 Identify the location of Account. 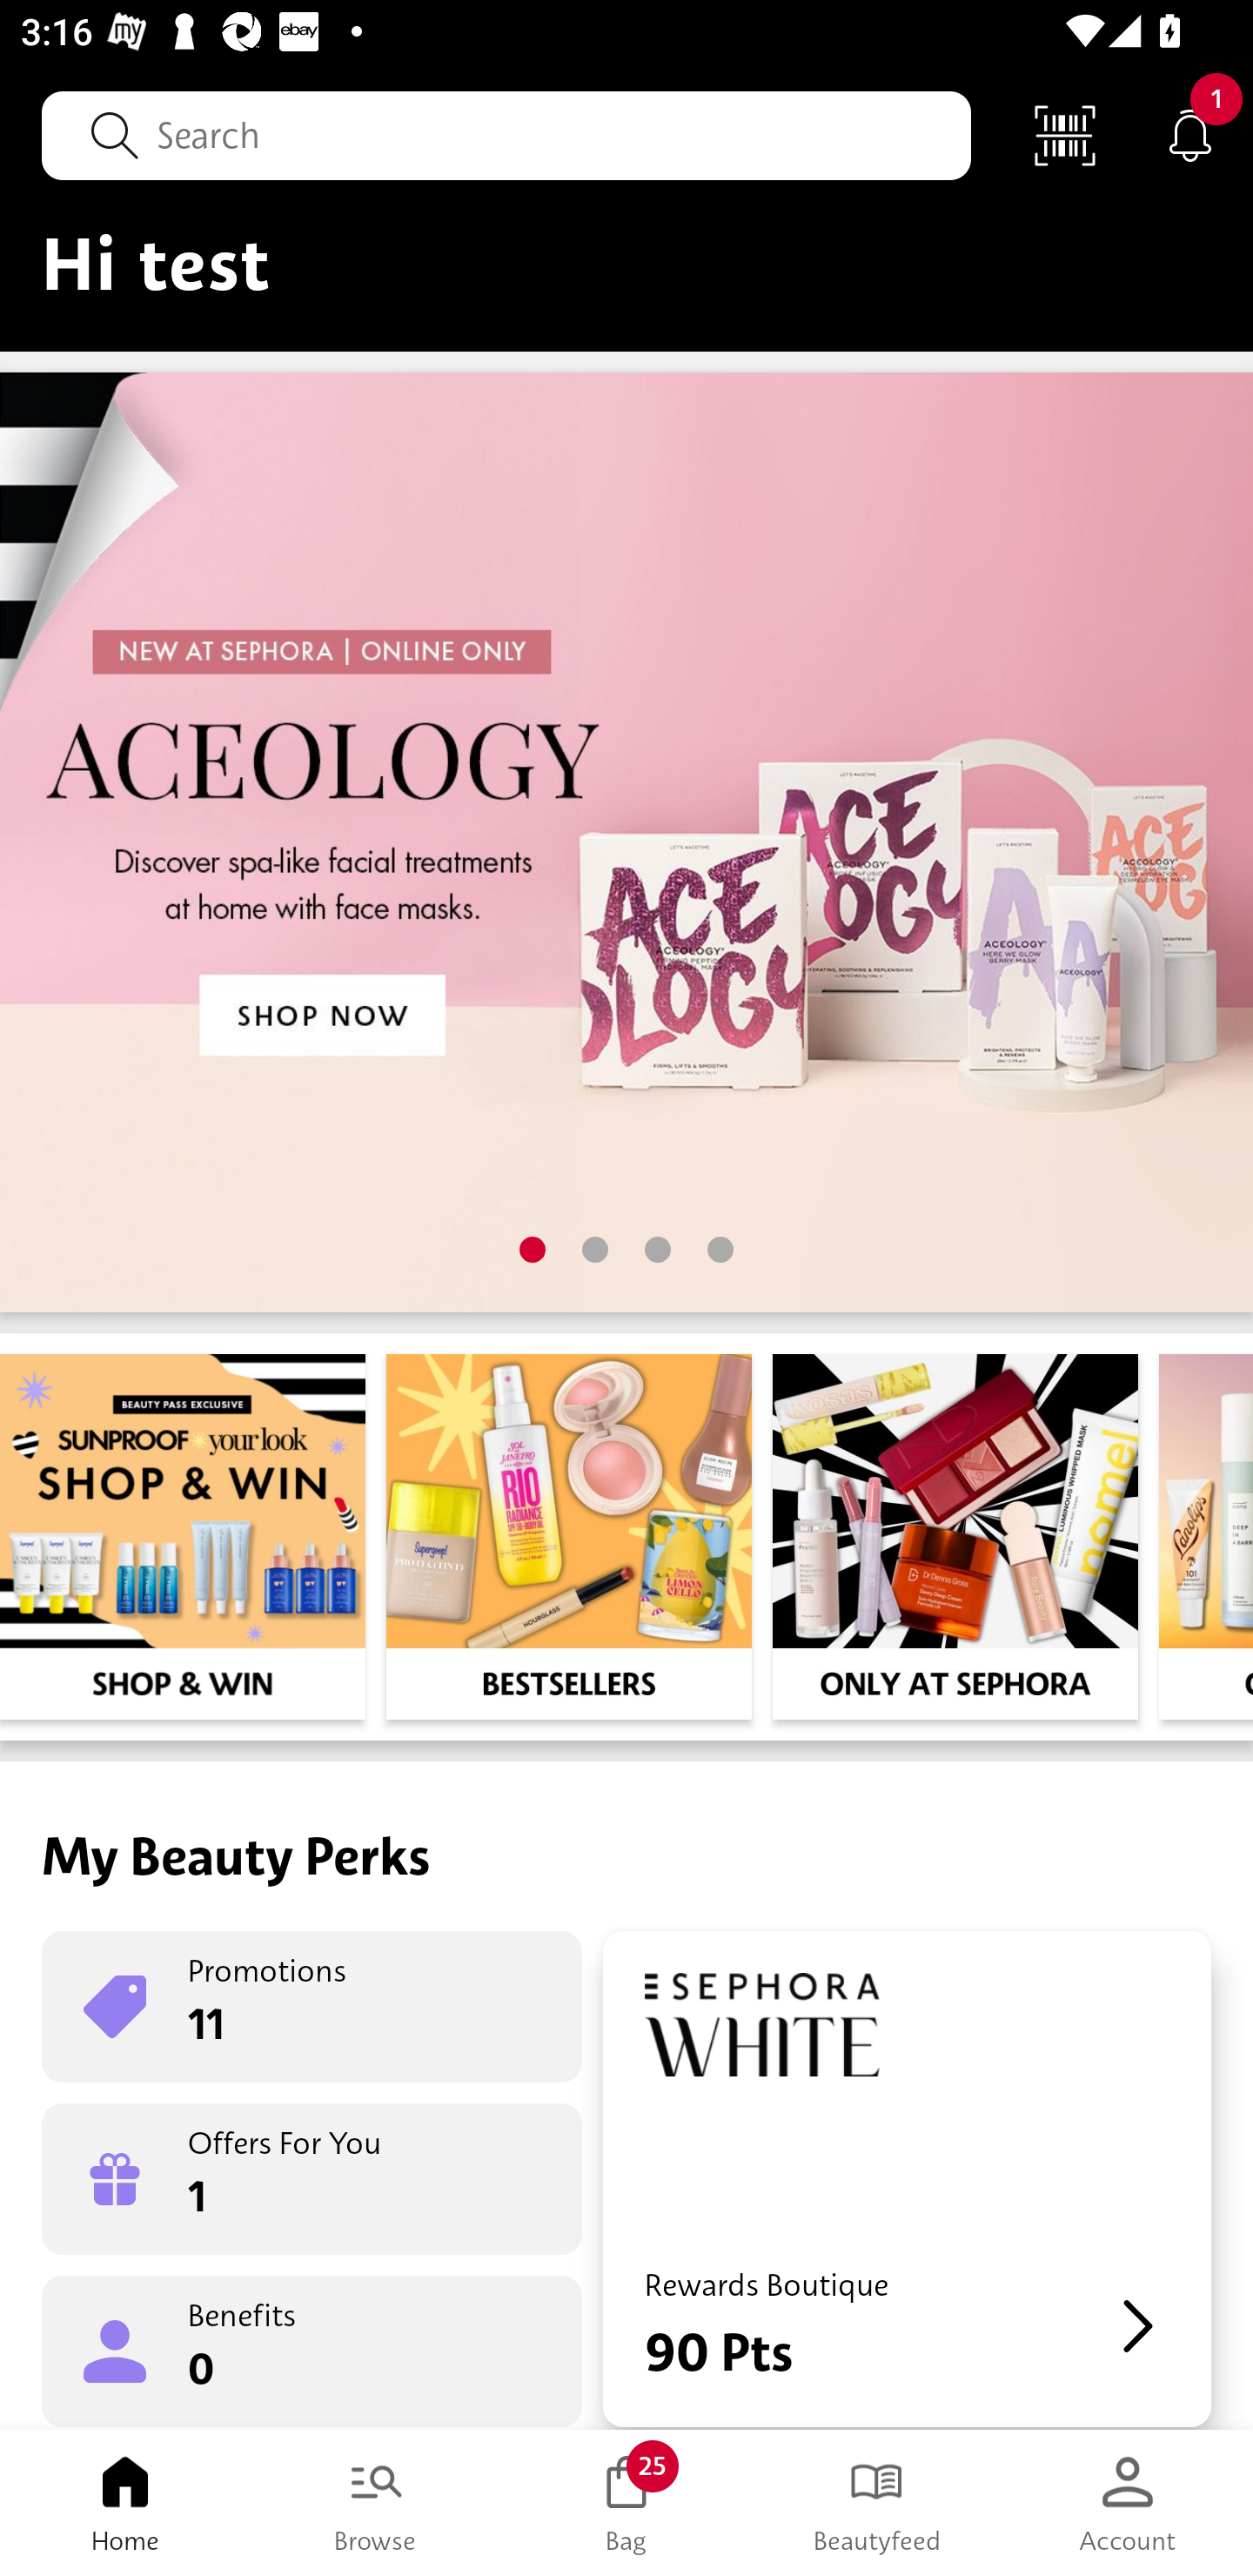
(1128, 2503).